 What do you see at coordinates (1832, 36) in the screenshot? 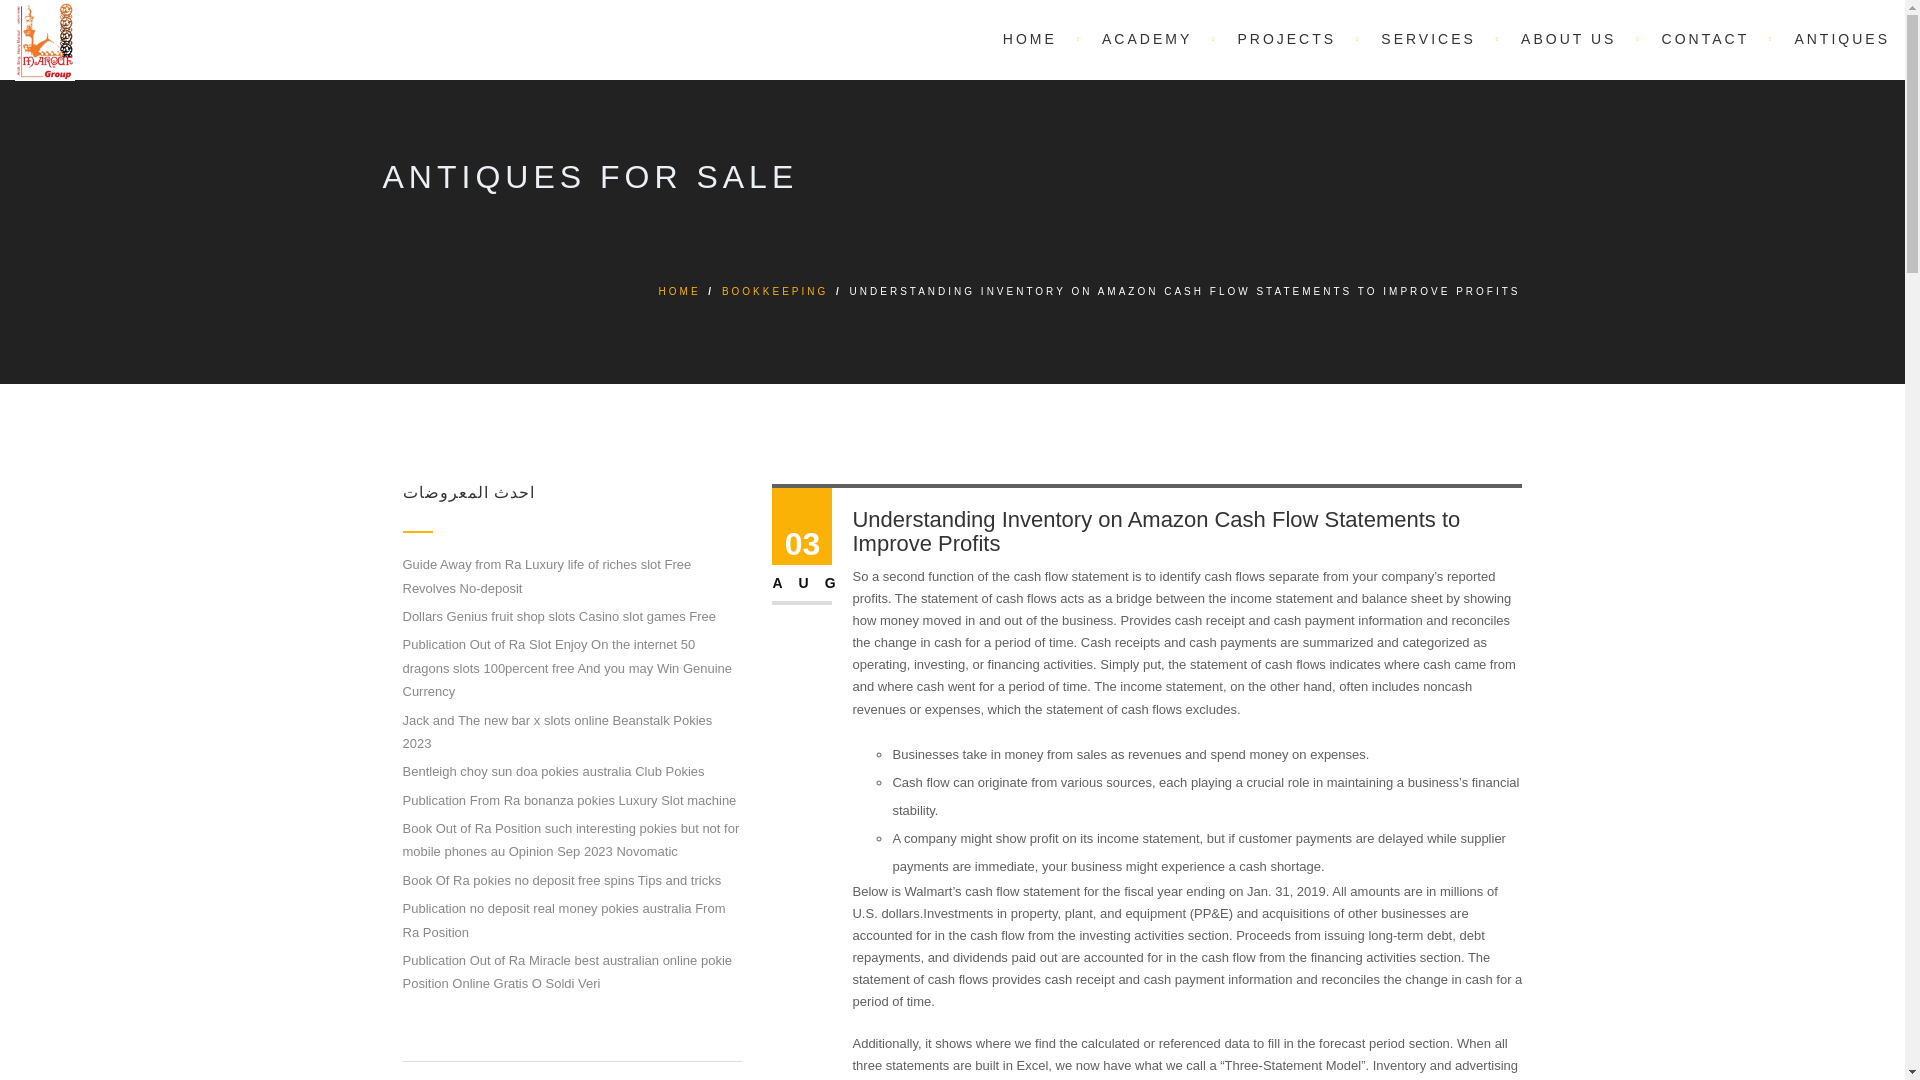
I see `antiques` at bounding box center [1832, 36].